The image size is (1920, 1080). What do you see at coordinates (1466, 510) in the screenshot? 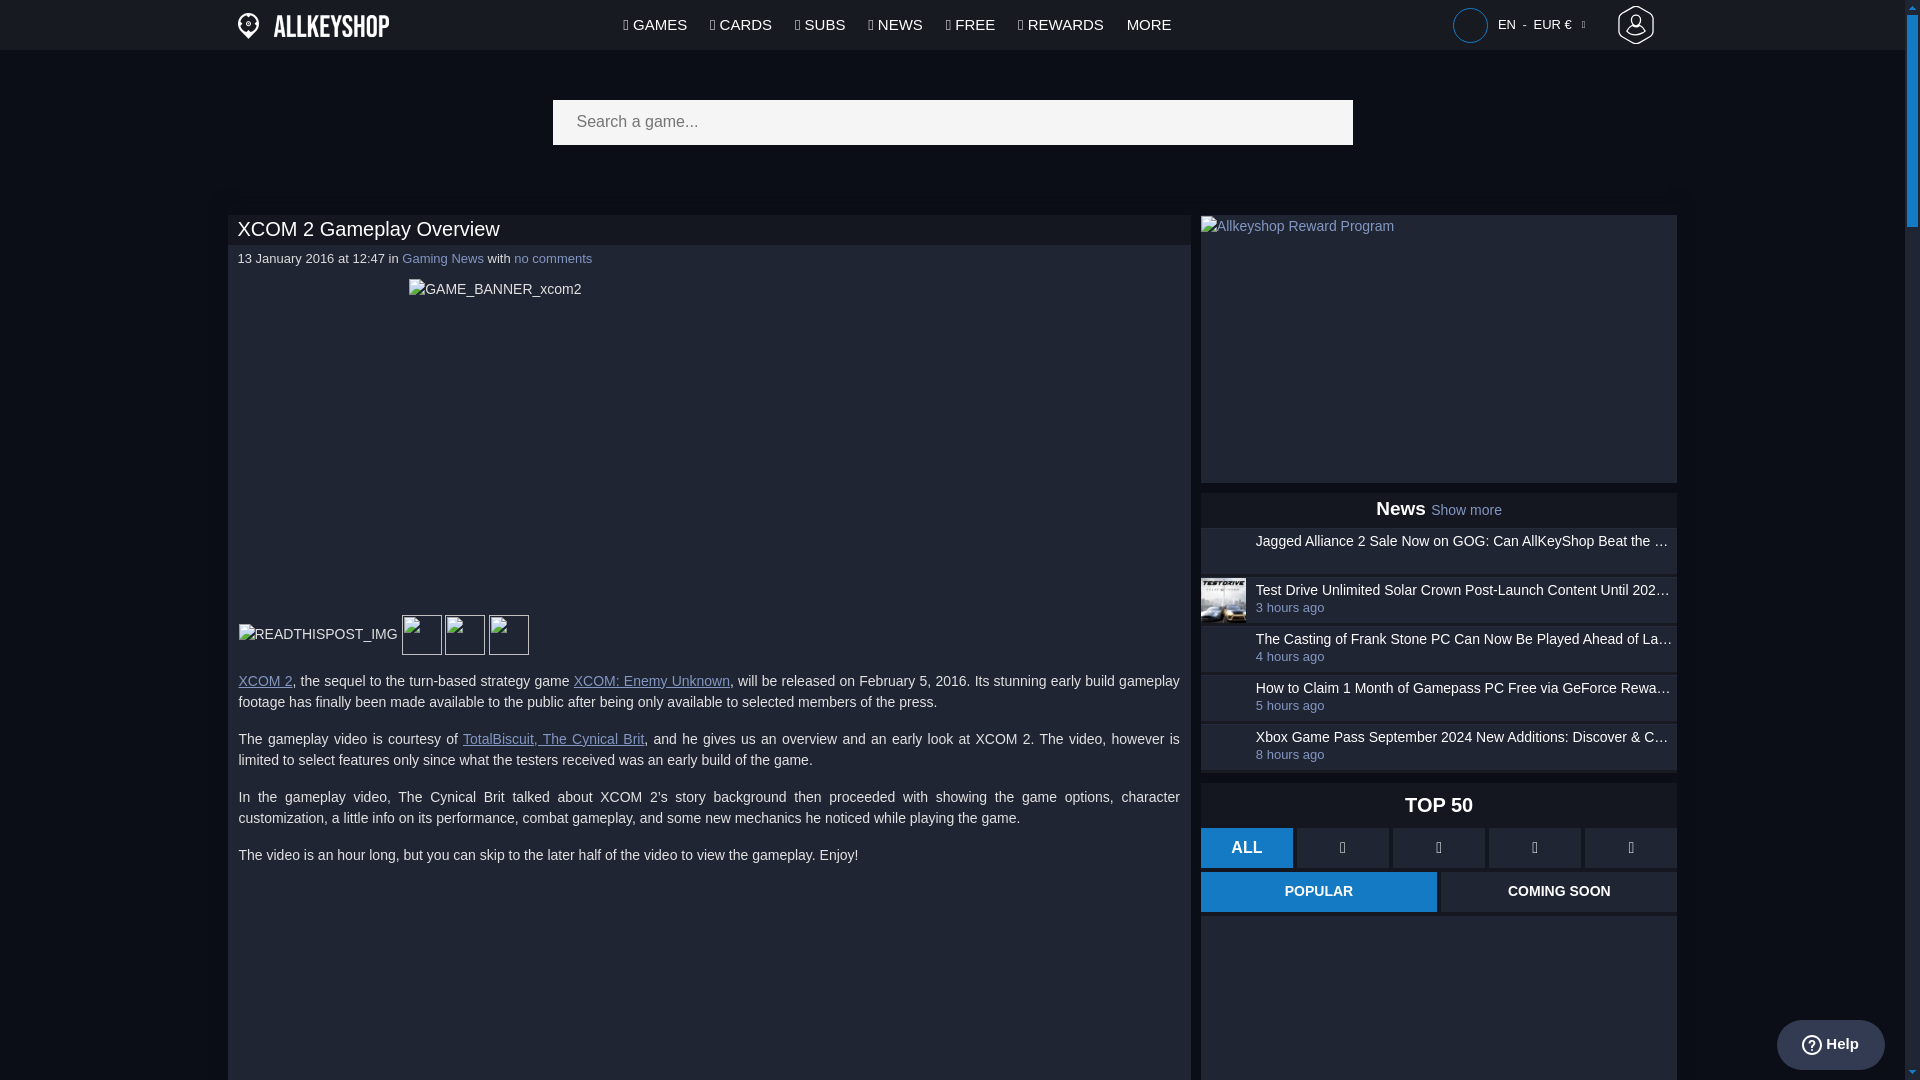
I see `Show more` at bounding box center [1466, 510].